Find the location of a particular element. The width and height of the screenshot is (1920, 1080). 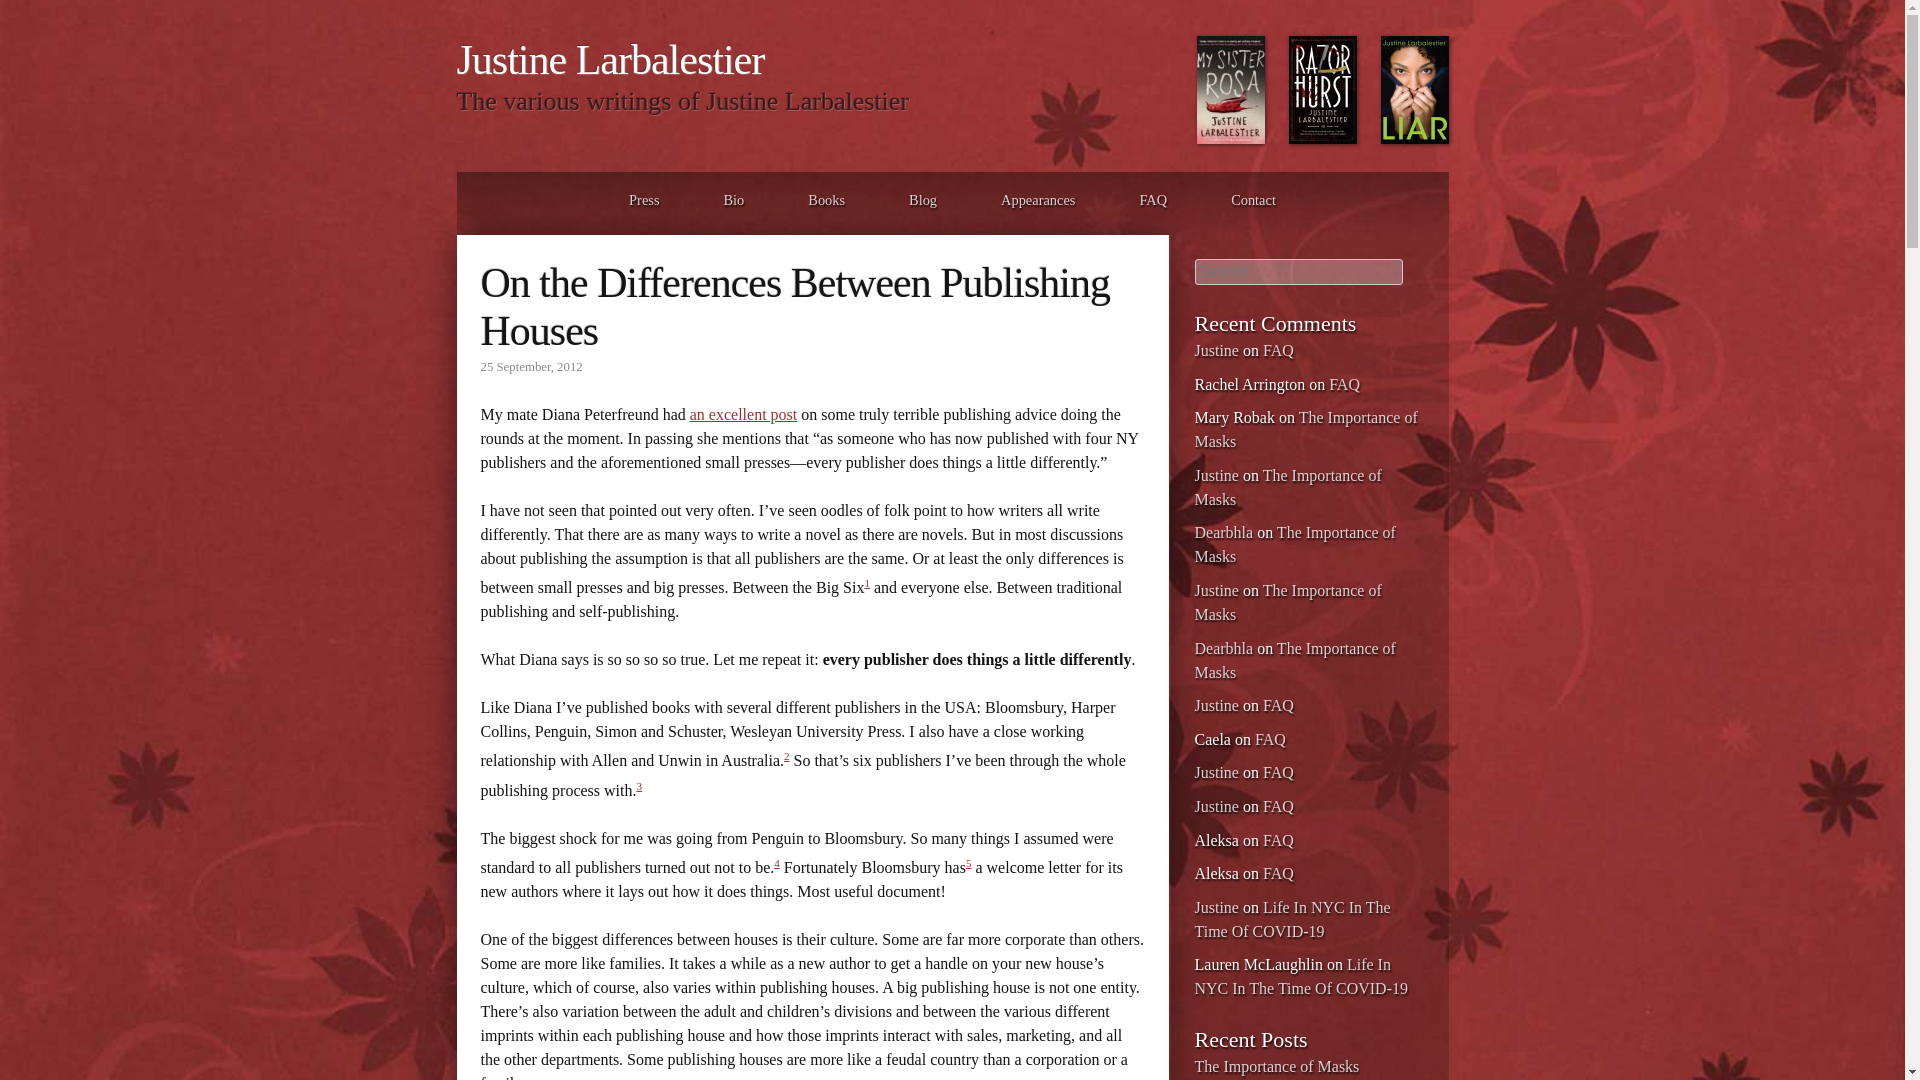

Justine Larbalestier is located at coordinates (610, 60).